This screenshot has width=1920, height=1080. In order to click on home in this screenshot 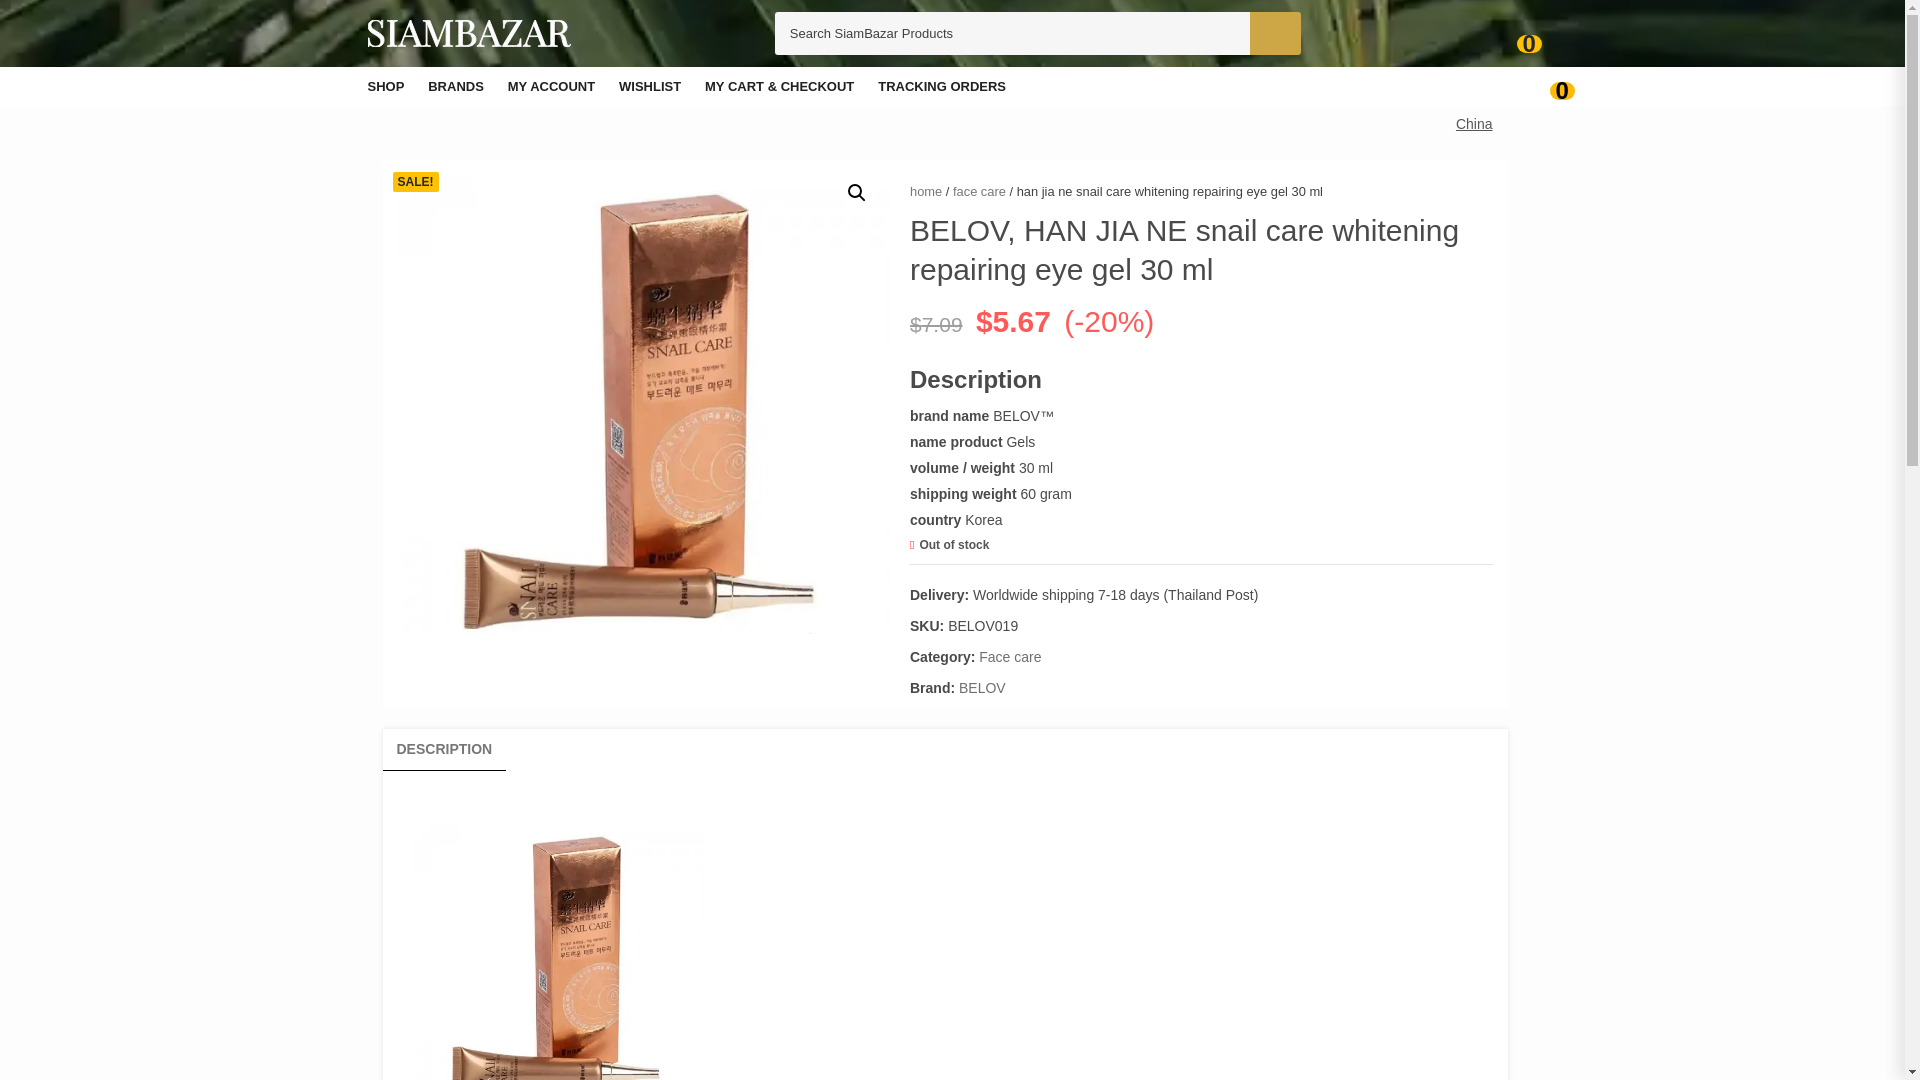, I will do `click(926, 190)`.